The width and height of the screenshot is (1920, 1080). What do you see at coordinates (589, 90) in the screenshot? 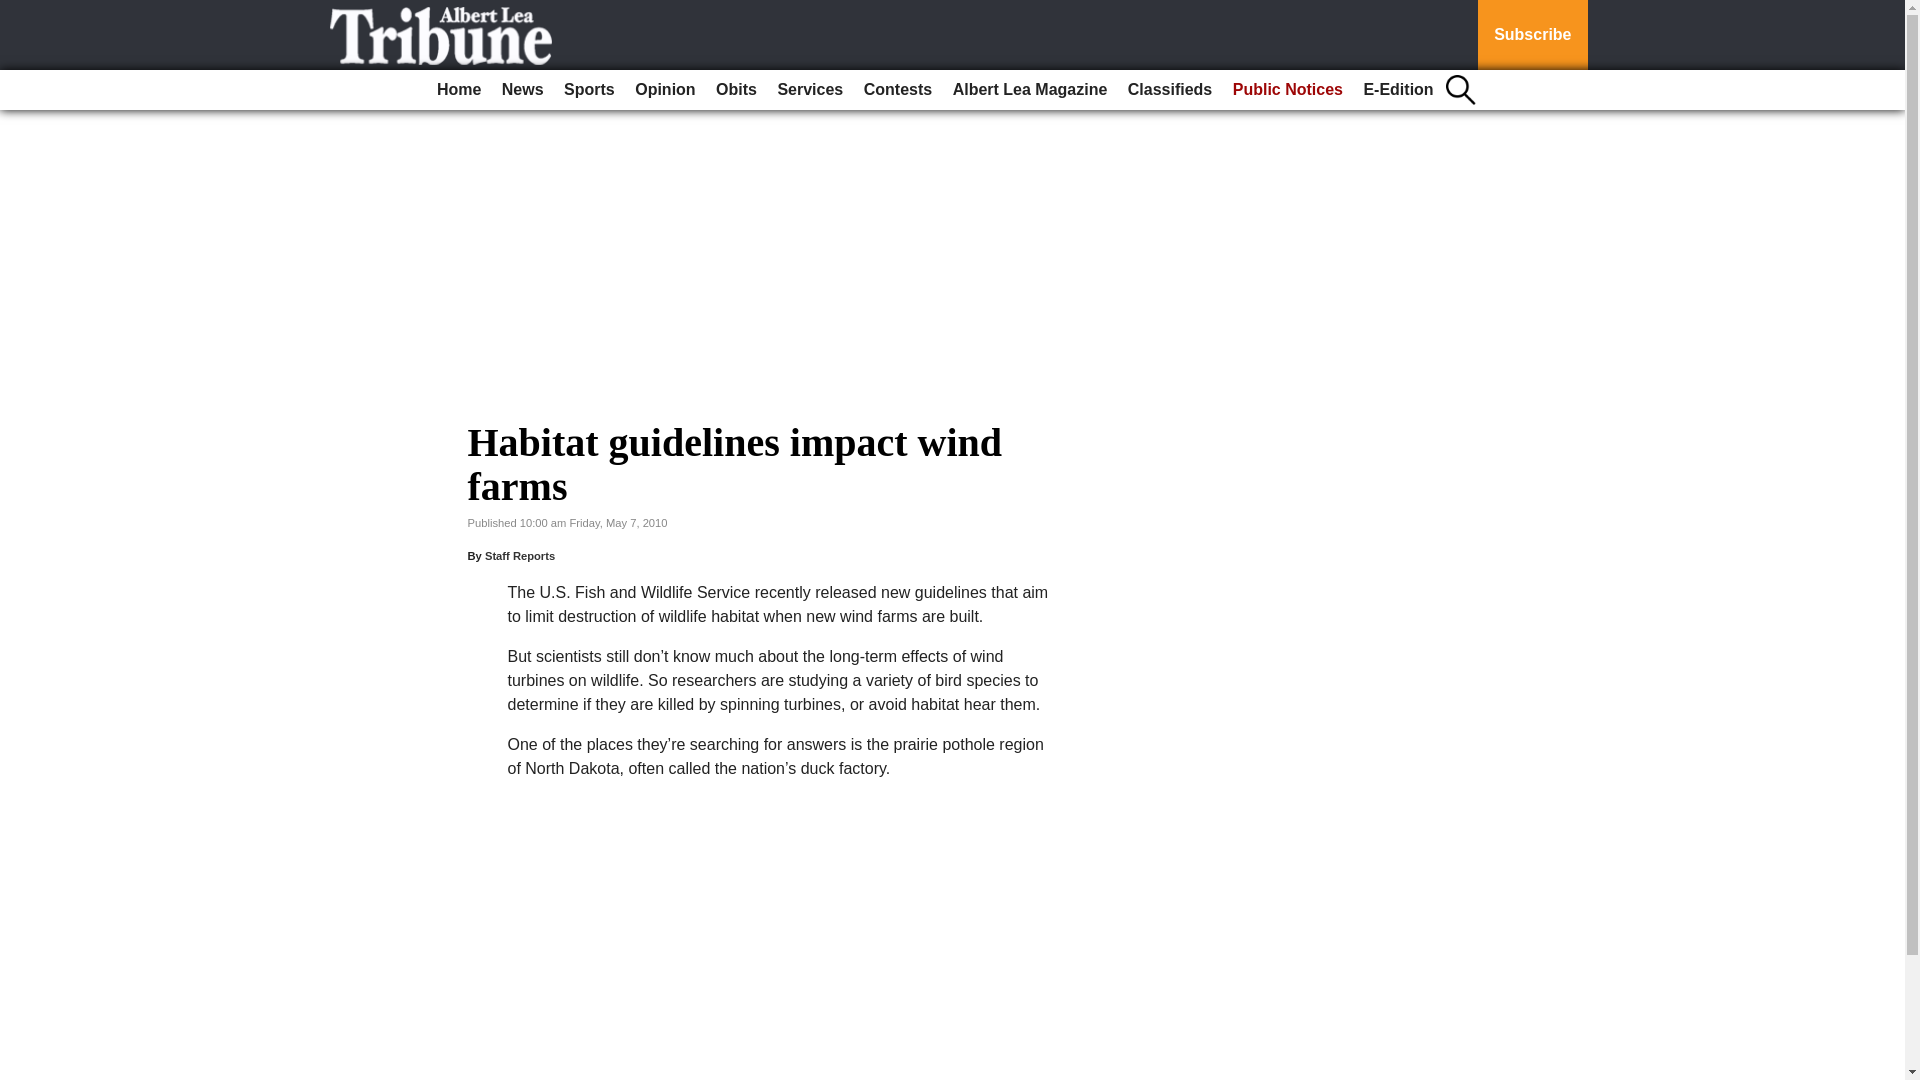
I see `Sports` at bounding box center [589, 90].